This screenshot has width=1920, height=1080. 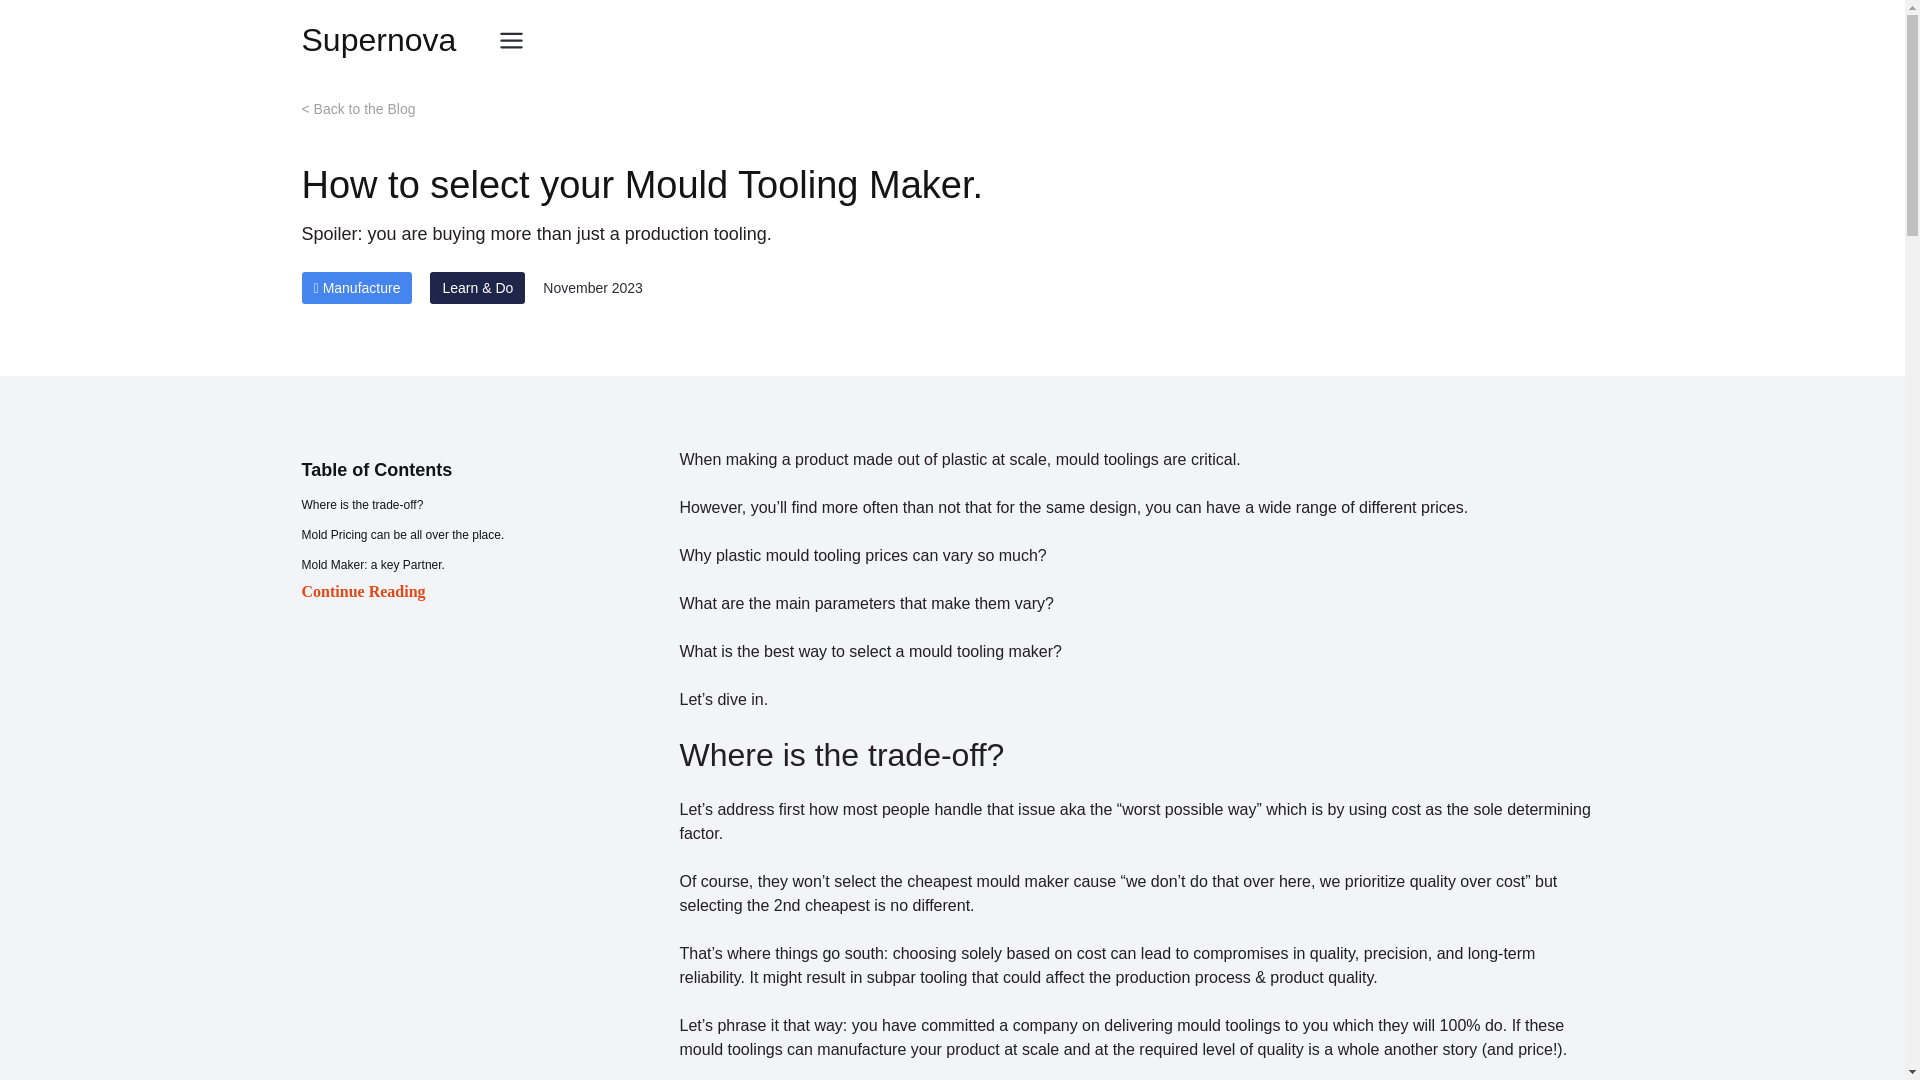 I want to click on Continue Reading, so click(x=482, y=591).